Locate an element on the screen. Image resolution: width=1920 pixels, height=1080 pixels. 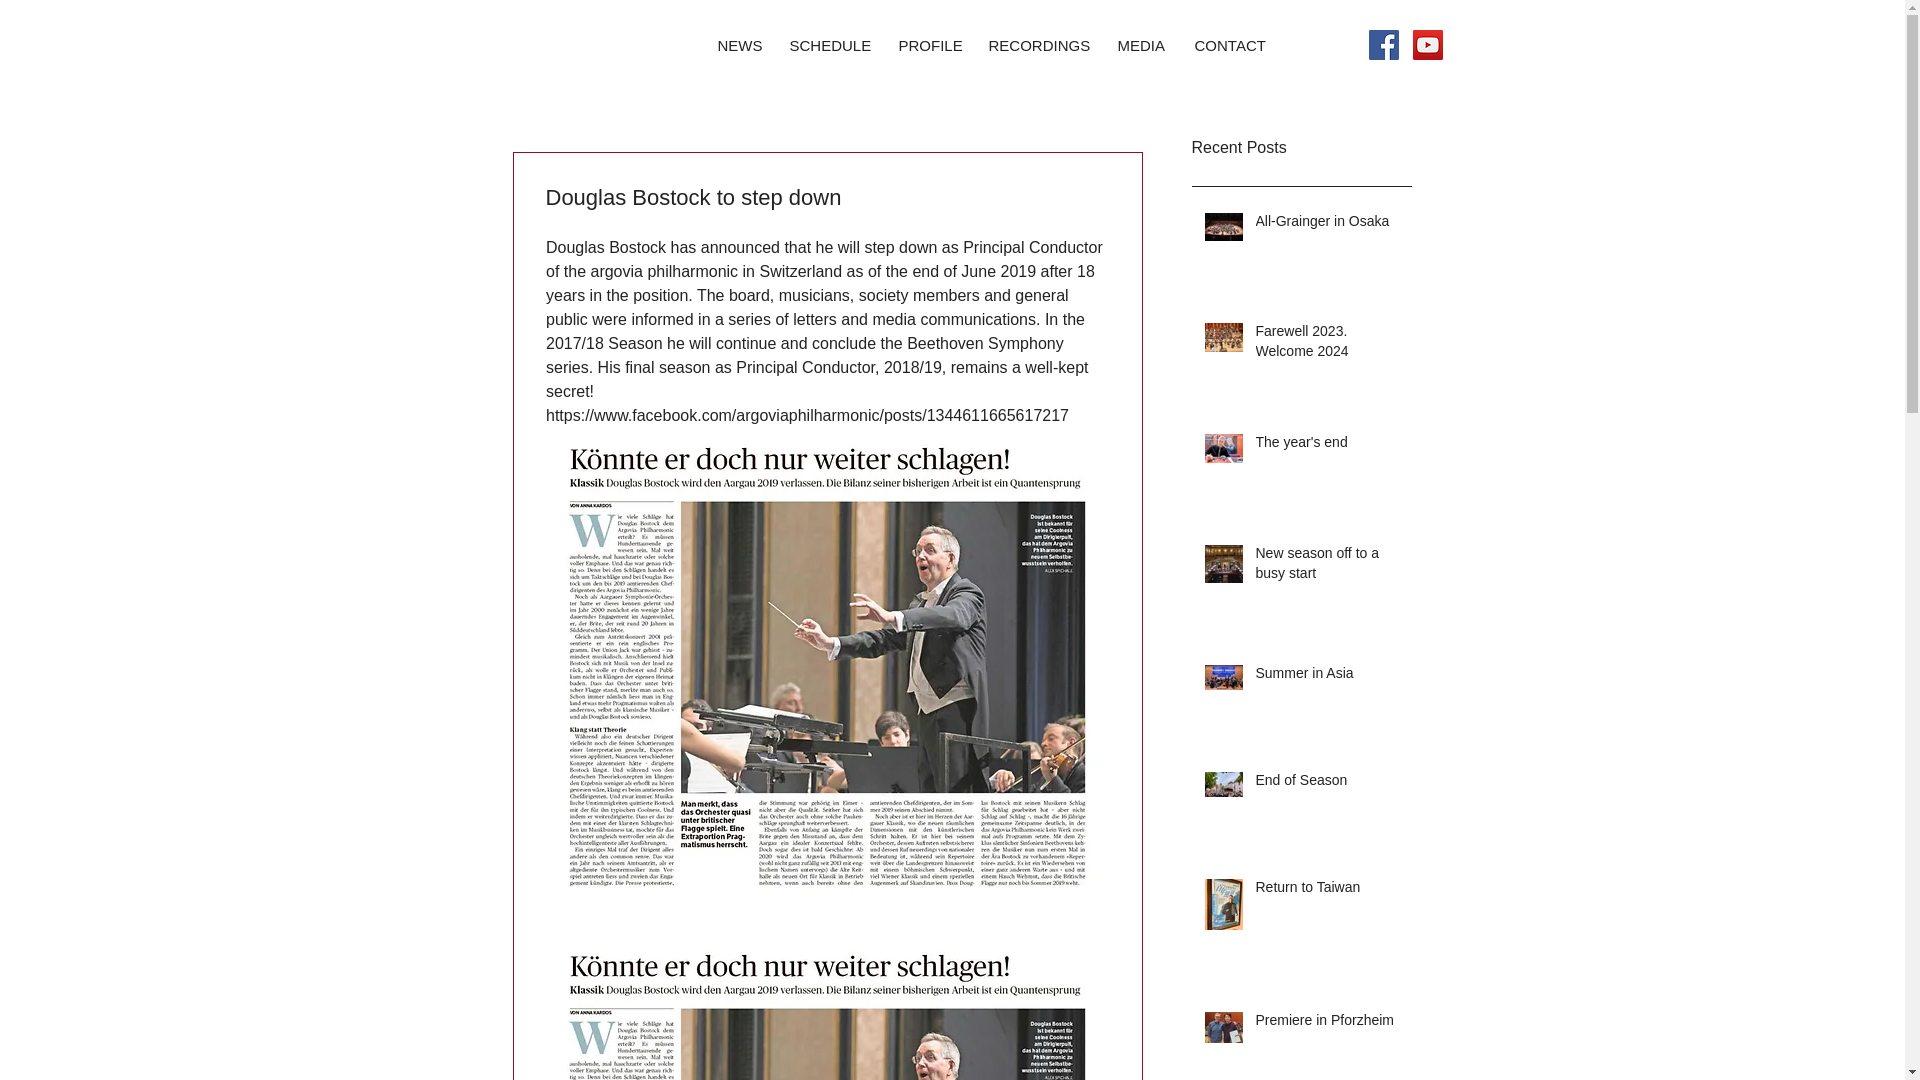
All-Grainger in Osaka is located at coordinates (1327, 225).